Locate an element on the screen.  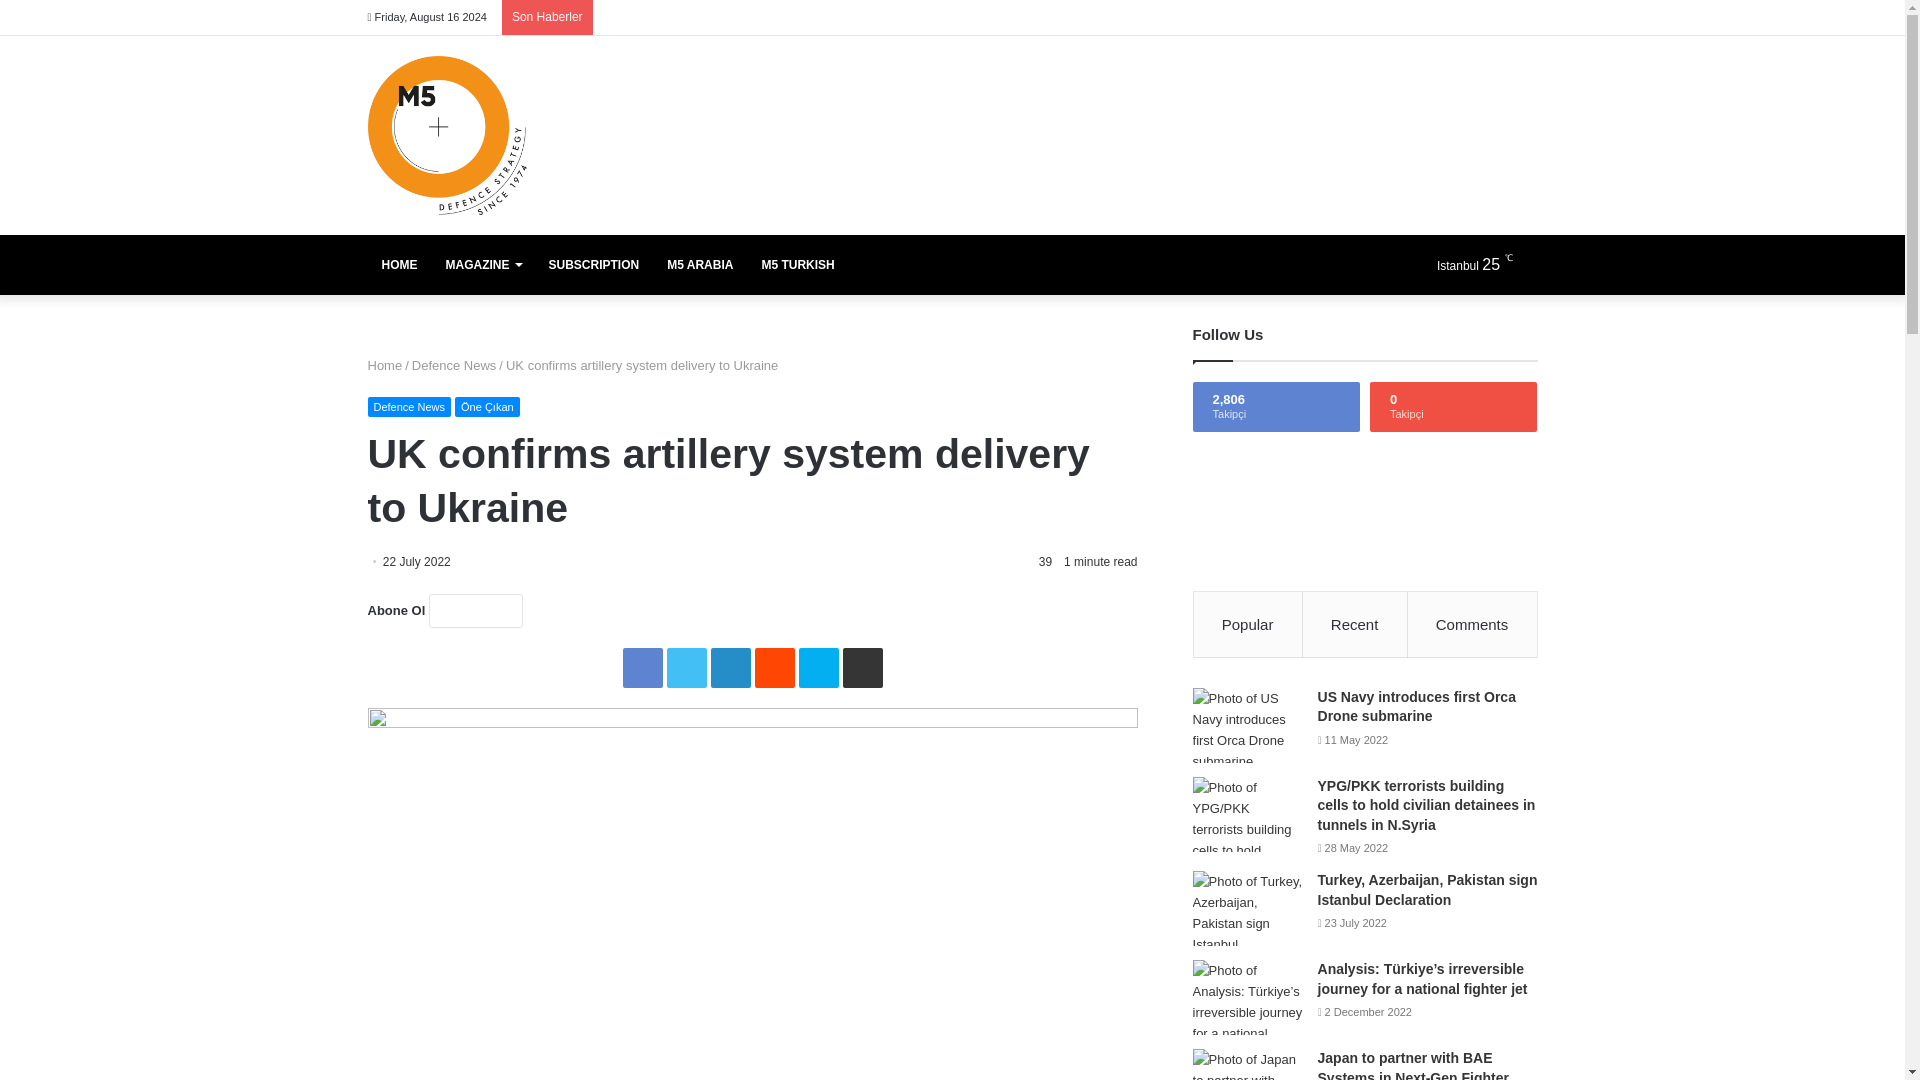
M5 ARABIA is located at coordinates (699, 264).